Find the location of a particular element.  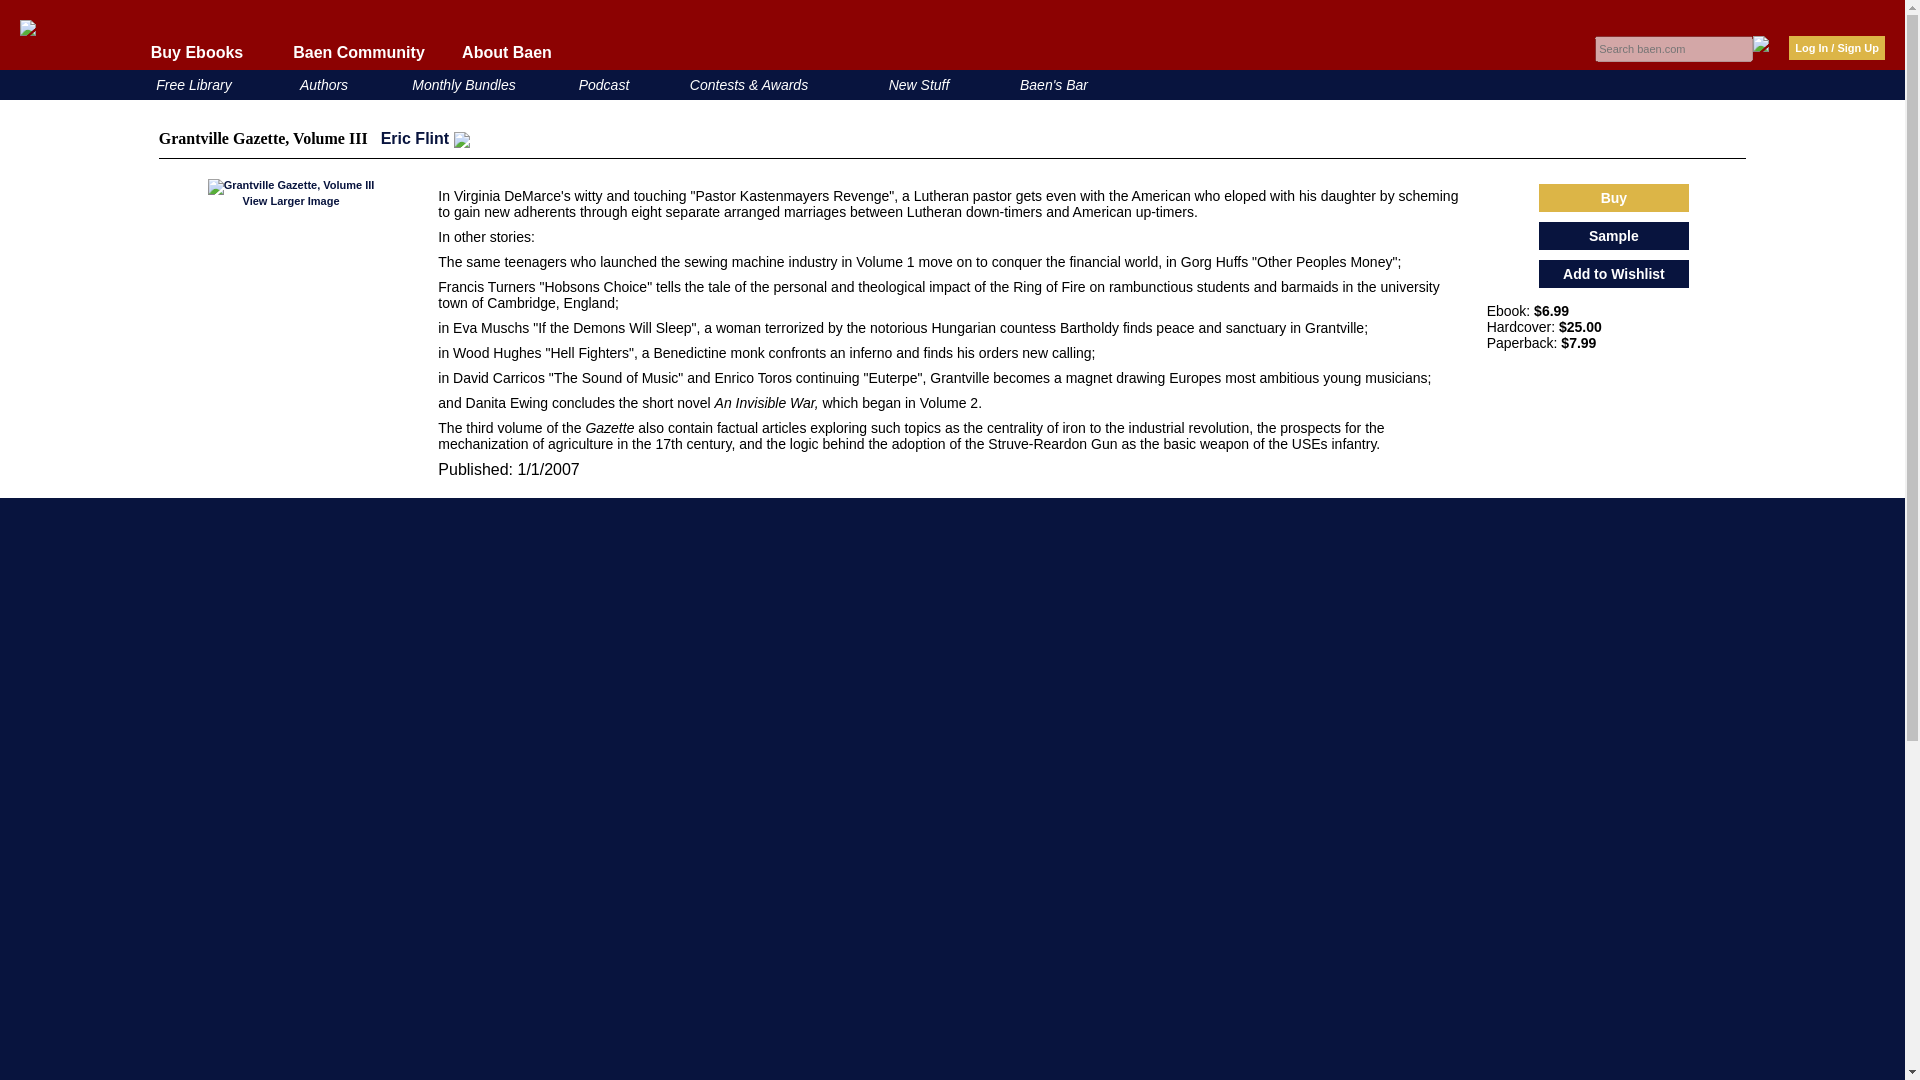

Authors is located at coordinates (323, 84).